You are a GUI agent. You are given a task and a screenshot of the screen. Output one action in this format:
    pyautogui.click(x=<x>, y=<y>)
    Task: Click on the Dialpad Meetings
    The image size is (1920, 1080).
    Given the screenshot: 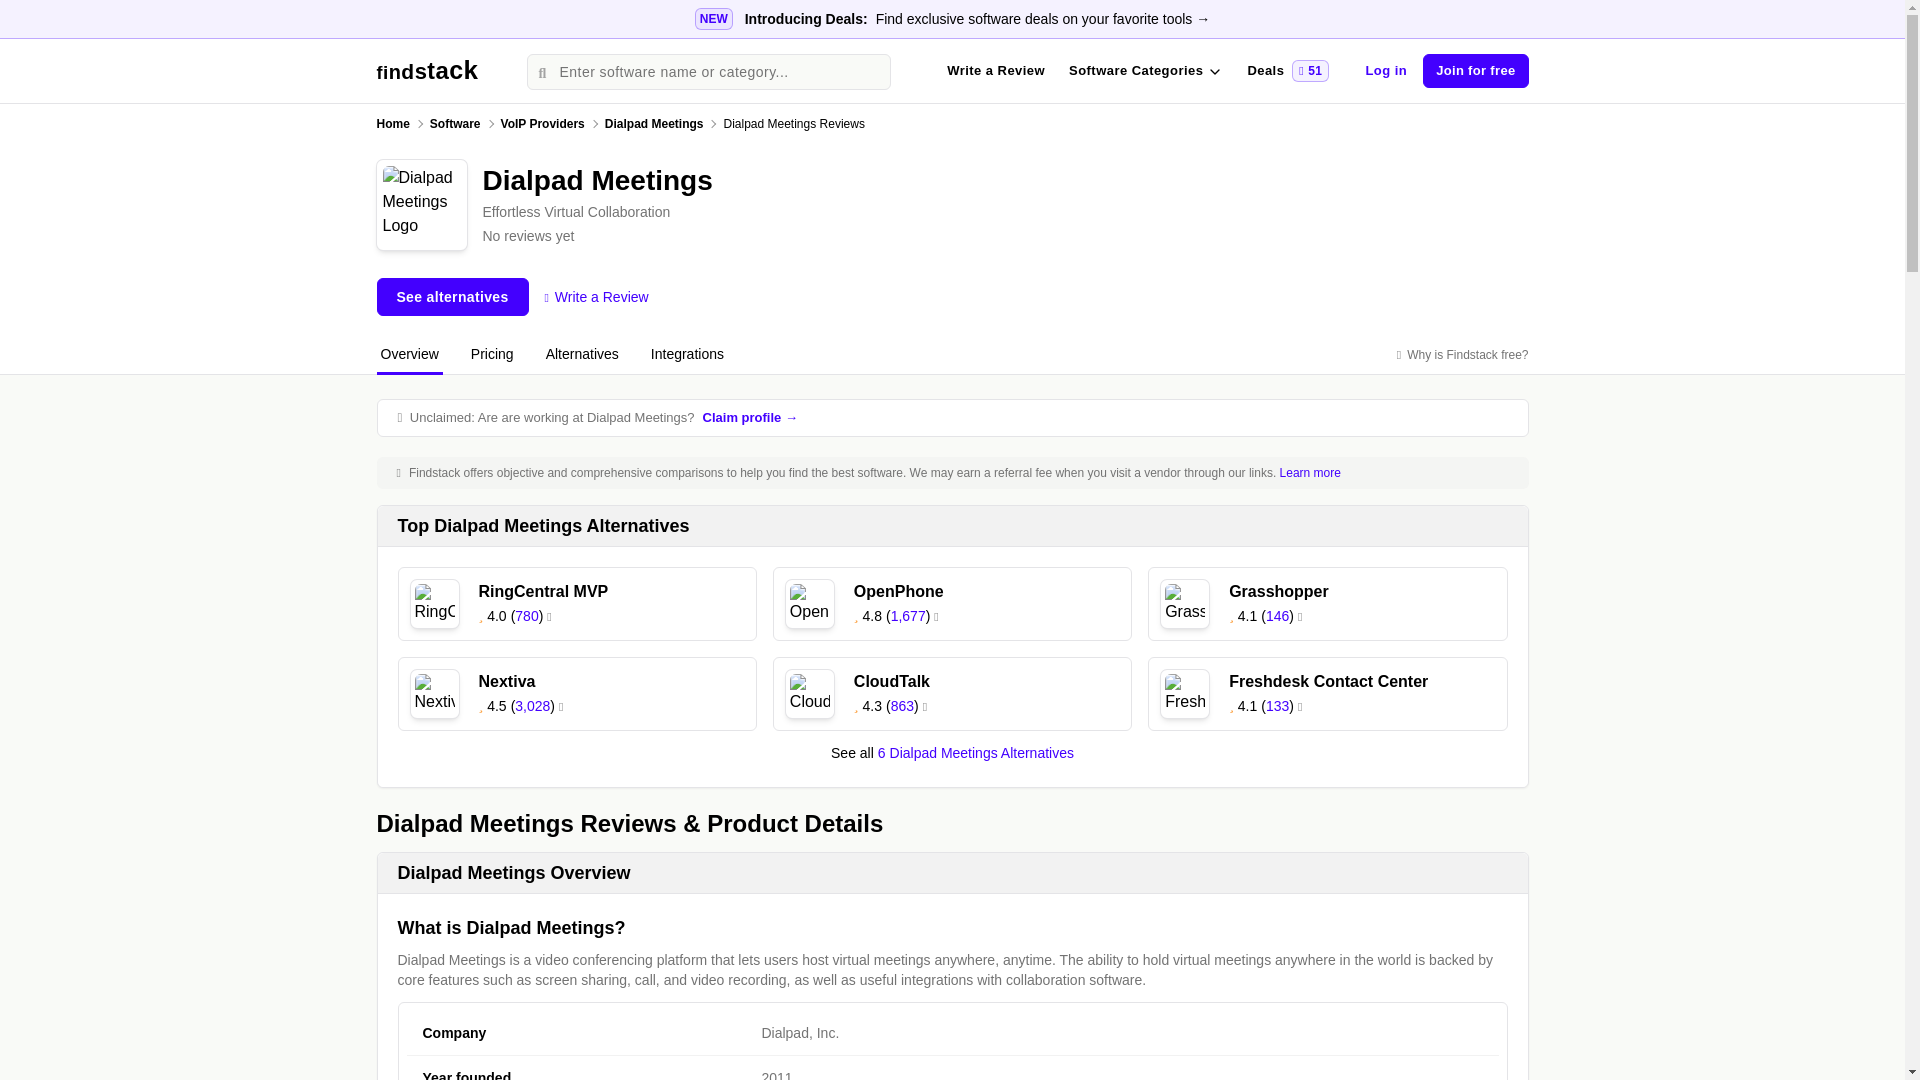 What is the action you would take?
    pyautogui.click(x=30, y=14)
    